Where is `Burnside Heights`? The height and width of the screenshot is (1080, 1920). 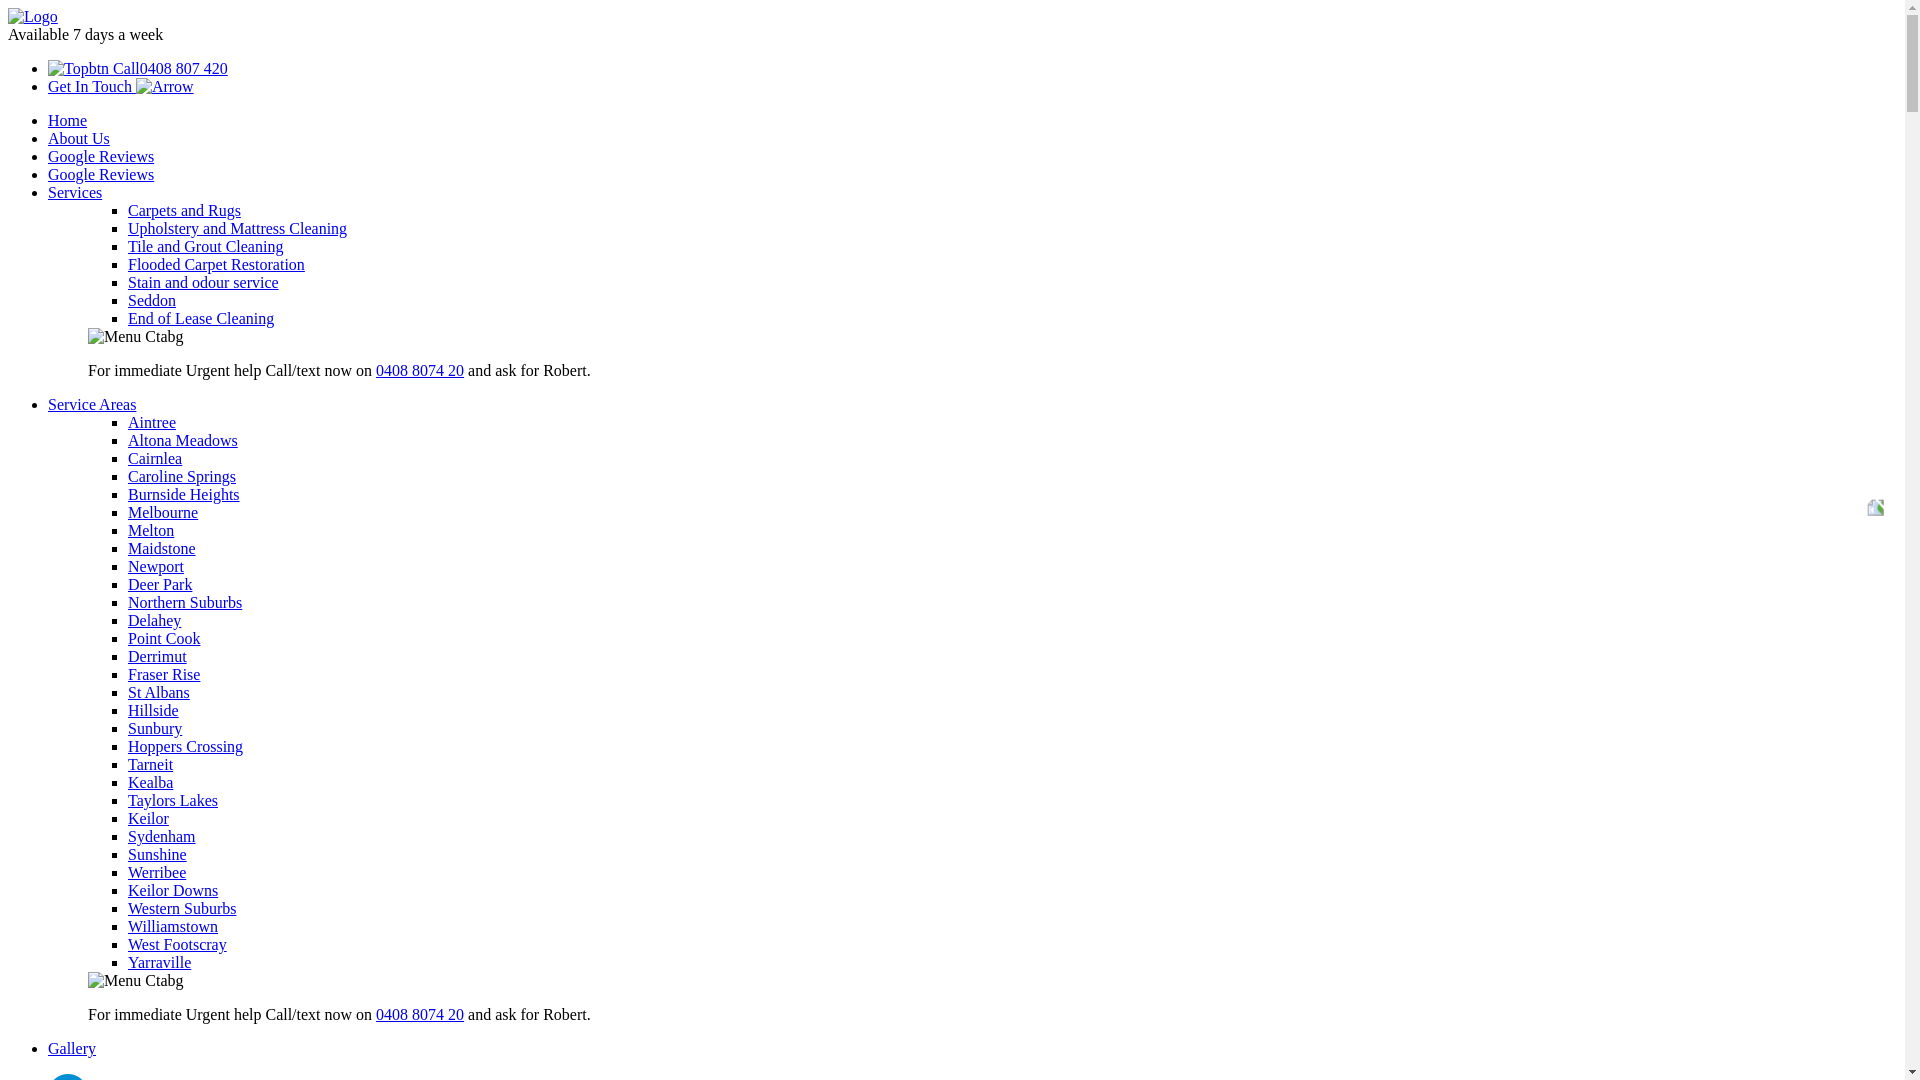
Burnside Heights is located at coordinates (184, 494).